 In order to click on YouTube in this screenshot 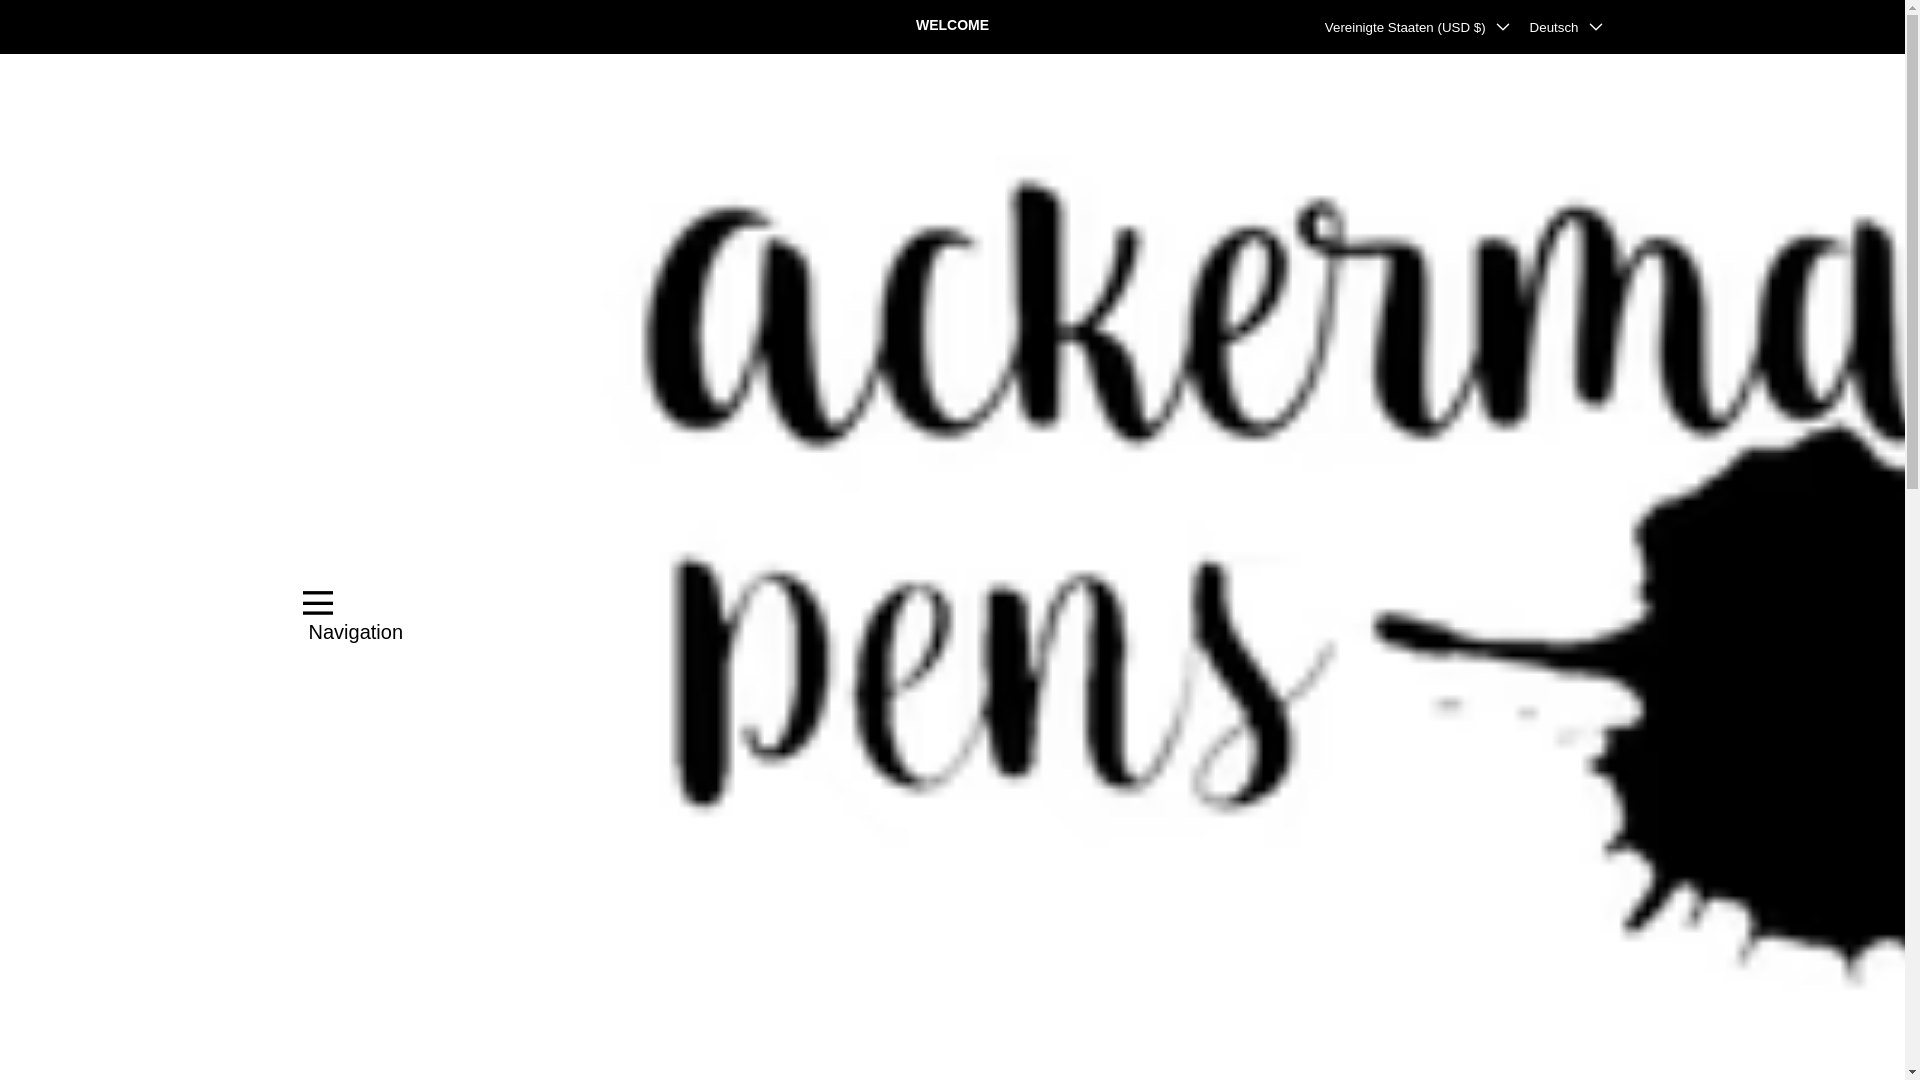, I will do `click(421, 26)`.